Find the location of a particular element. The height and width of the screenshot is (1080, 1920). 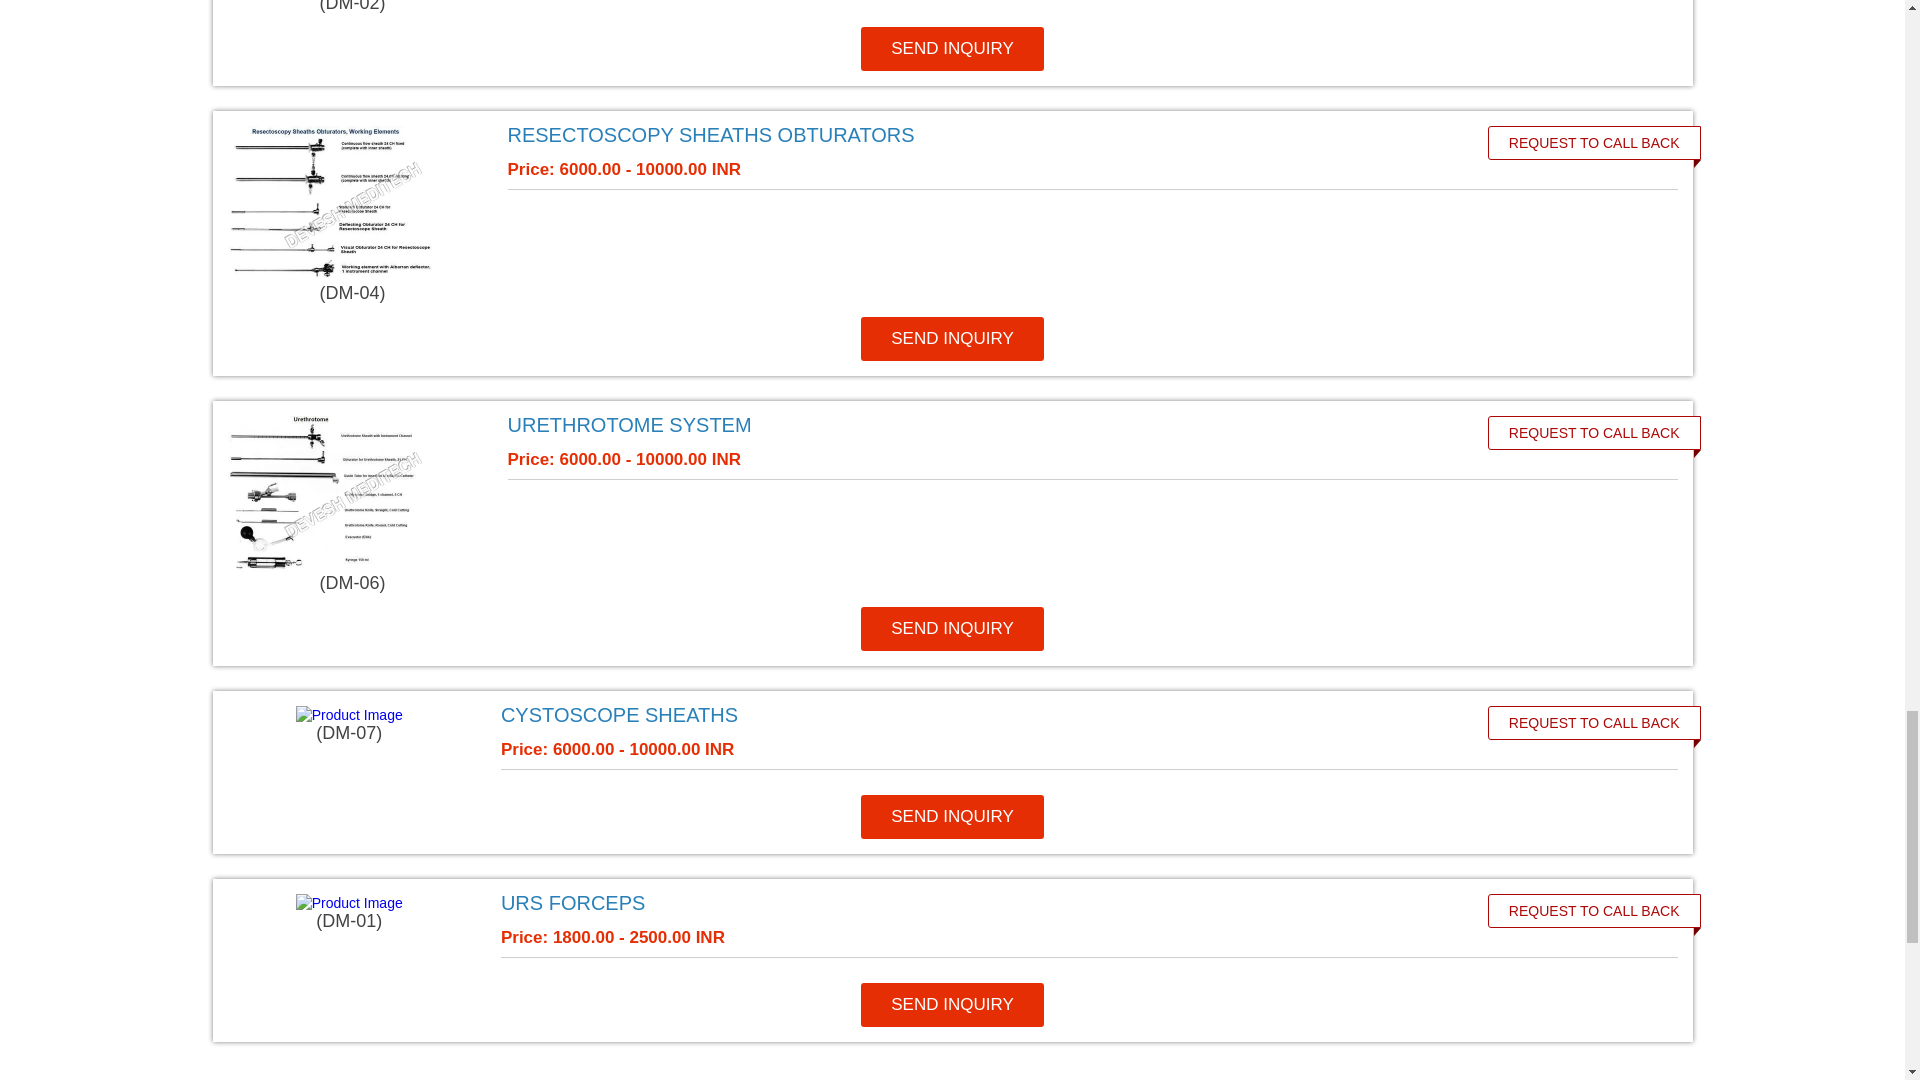

Urethrotome System is located at coordinates (976, 424).